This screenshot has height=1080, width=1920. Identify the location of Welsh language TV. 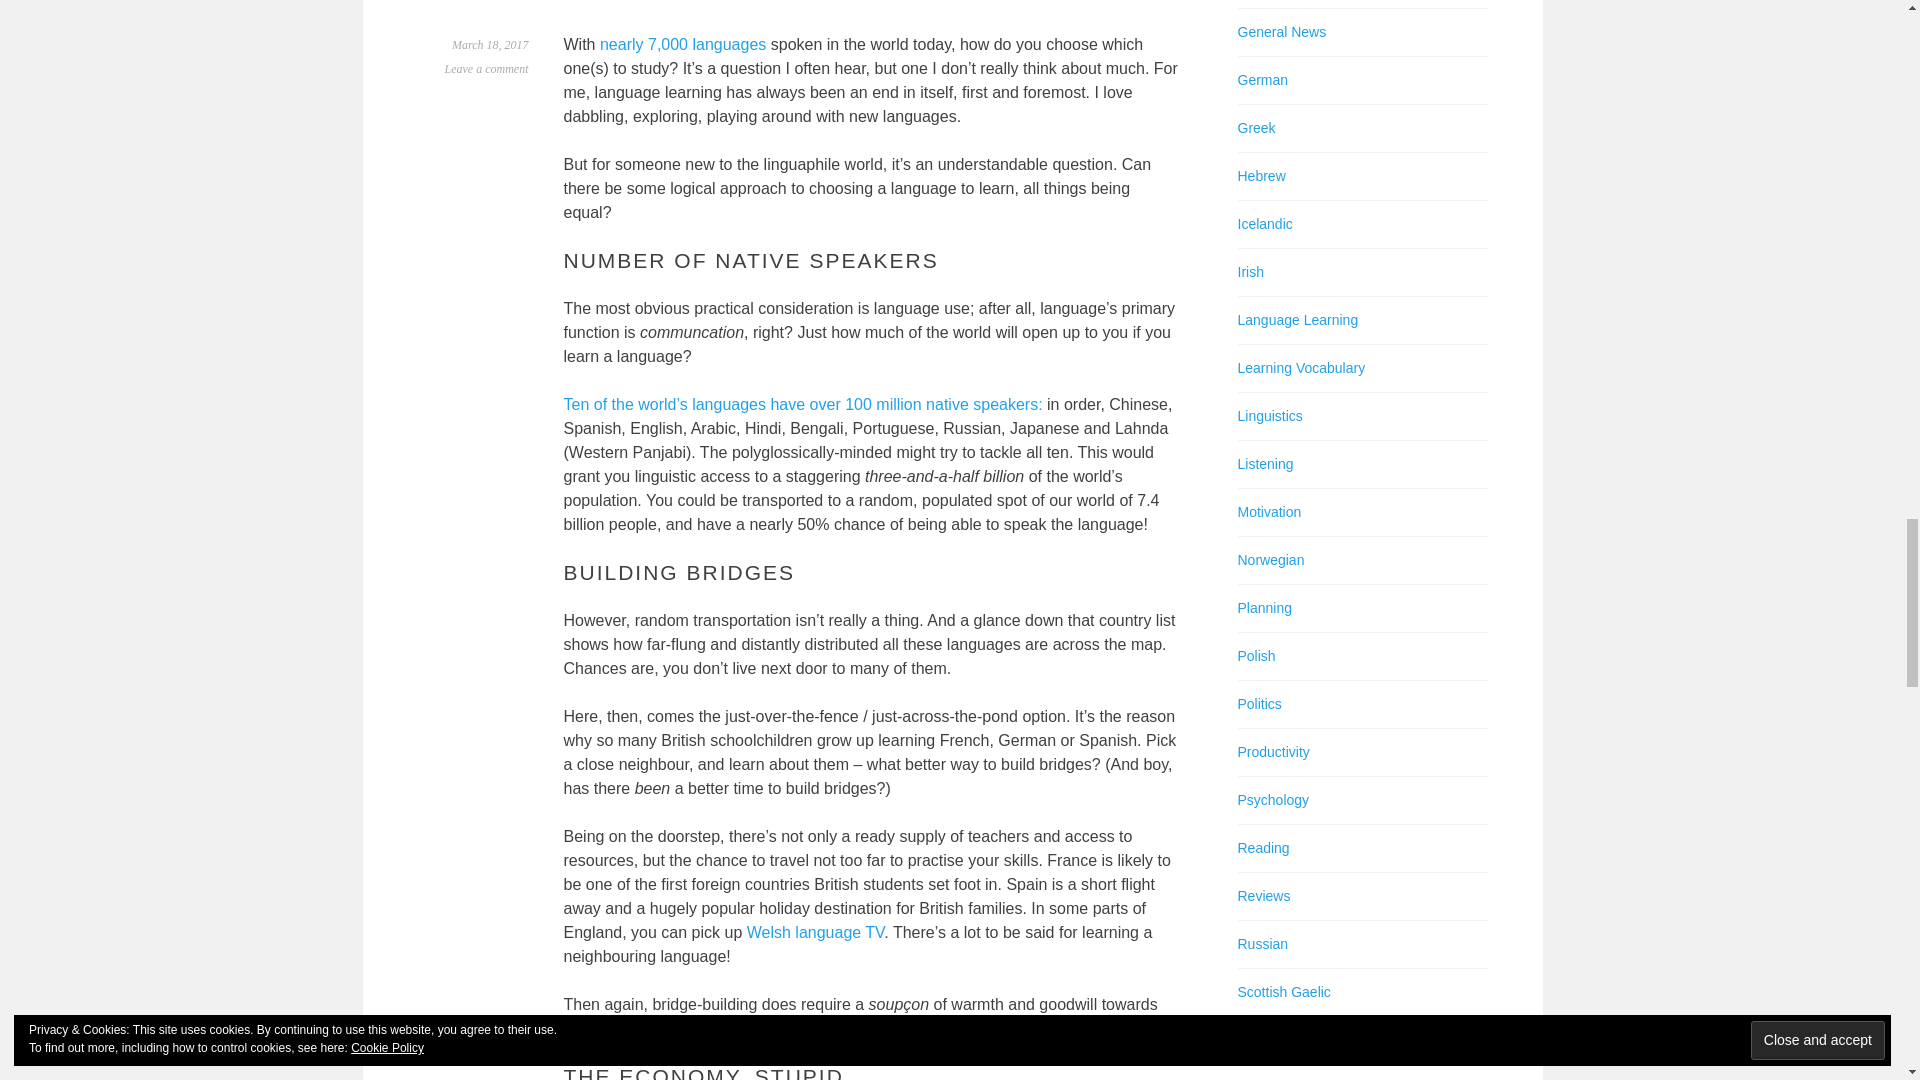
(816, 932).